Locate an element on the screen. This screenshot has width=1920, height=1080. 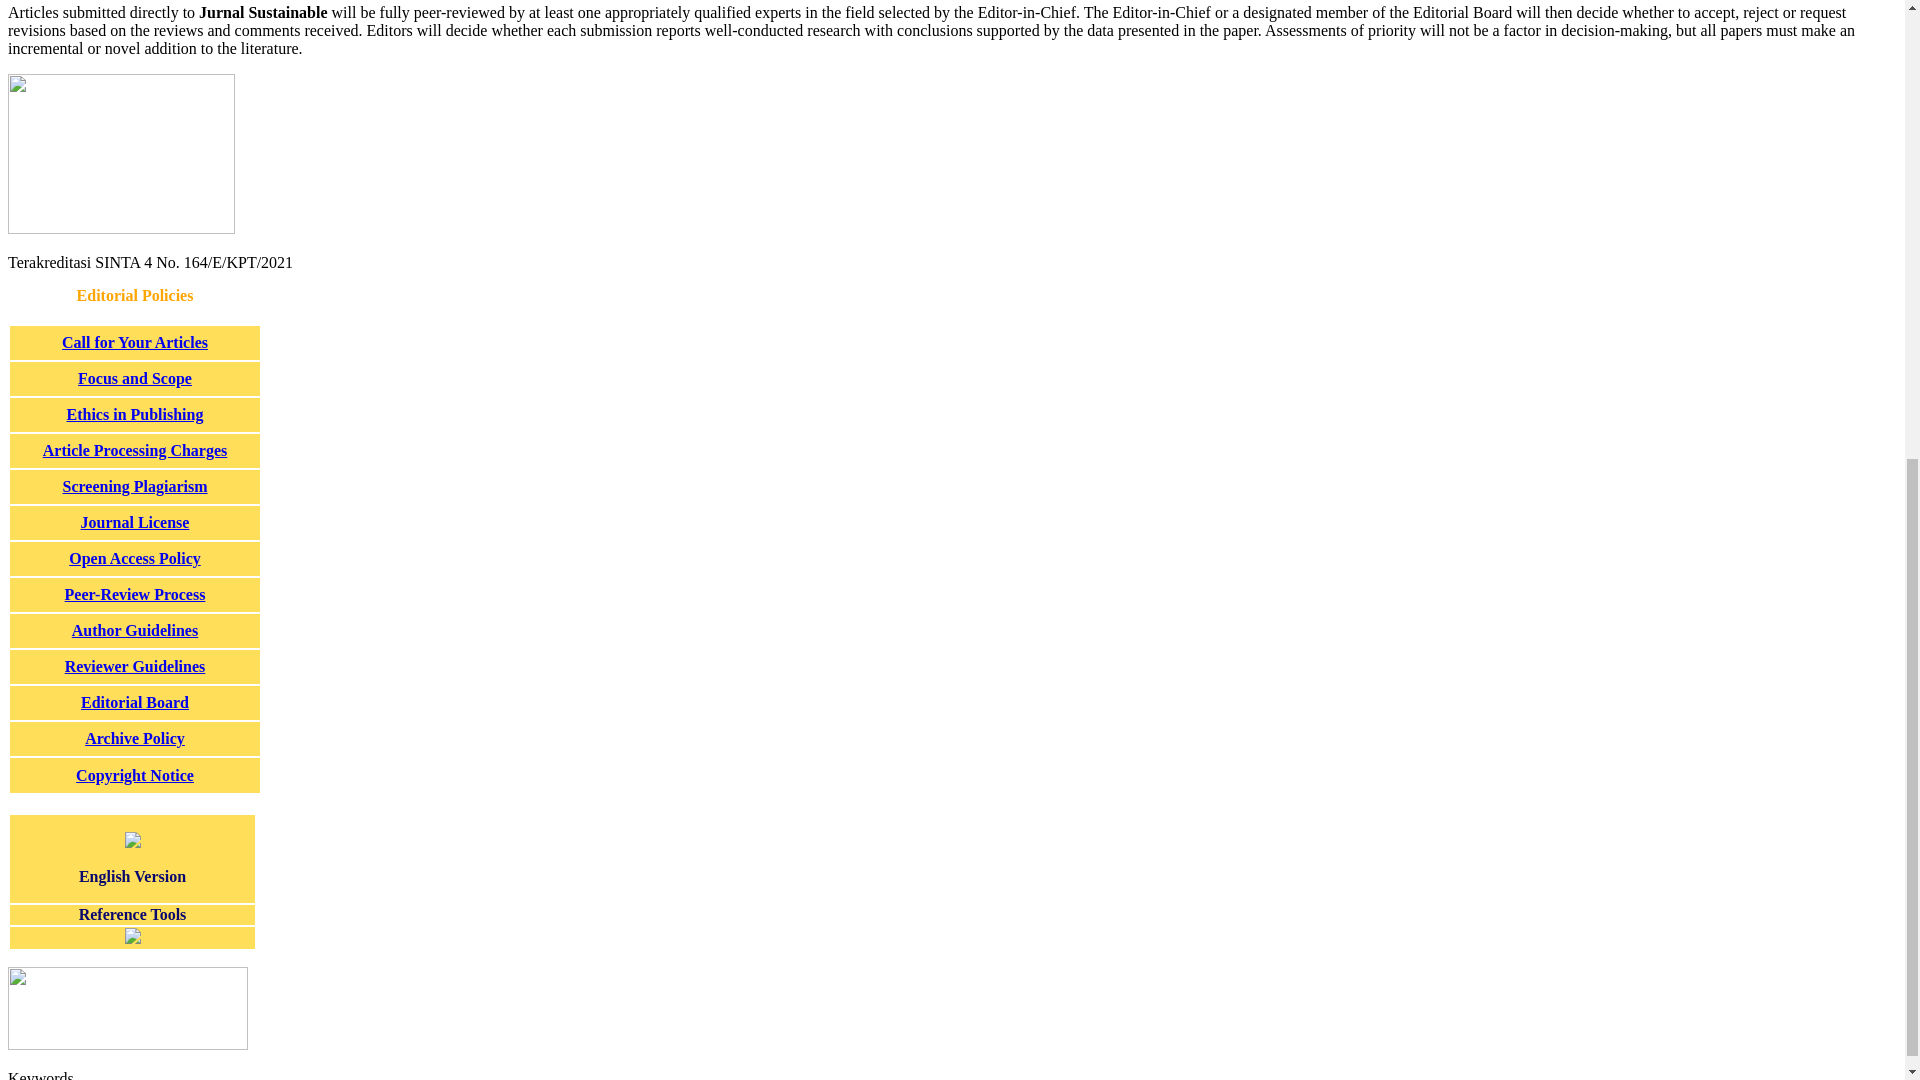
Screening Plagiarism is located at coordinates (134, 486).